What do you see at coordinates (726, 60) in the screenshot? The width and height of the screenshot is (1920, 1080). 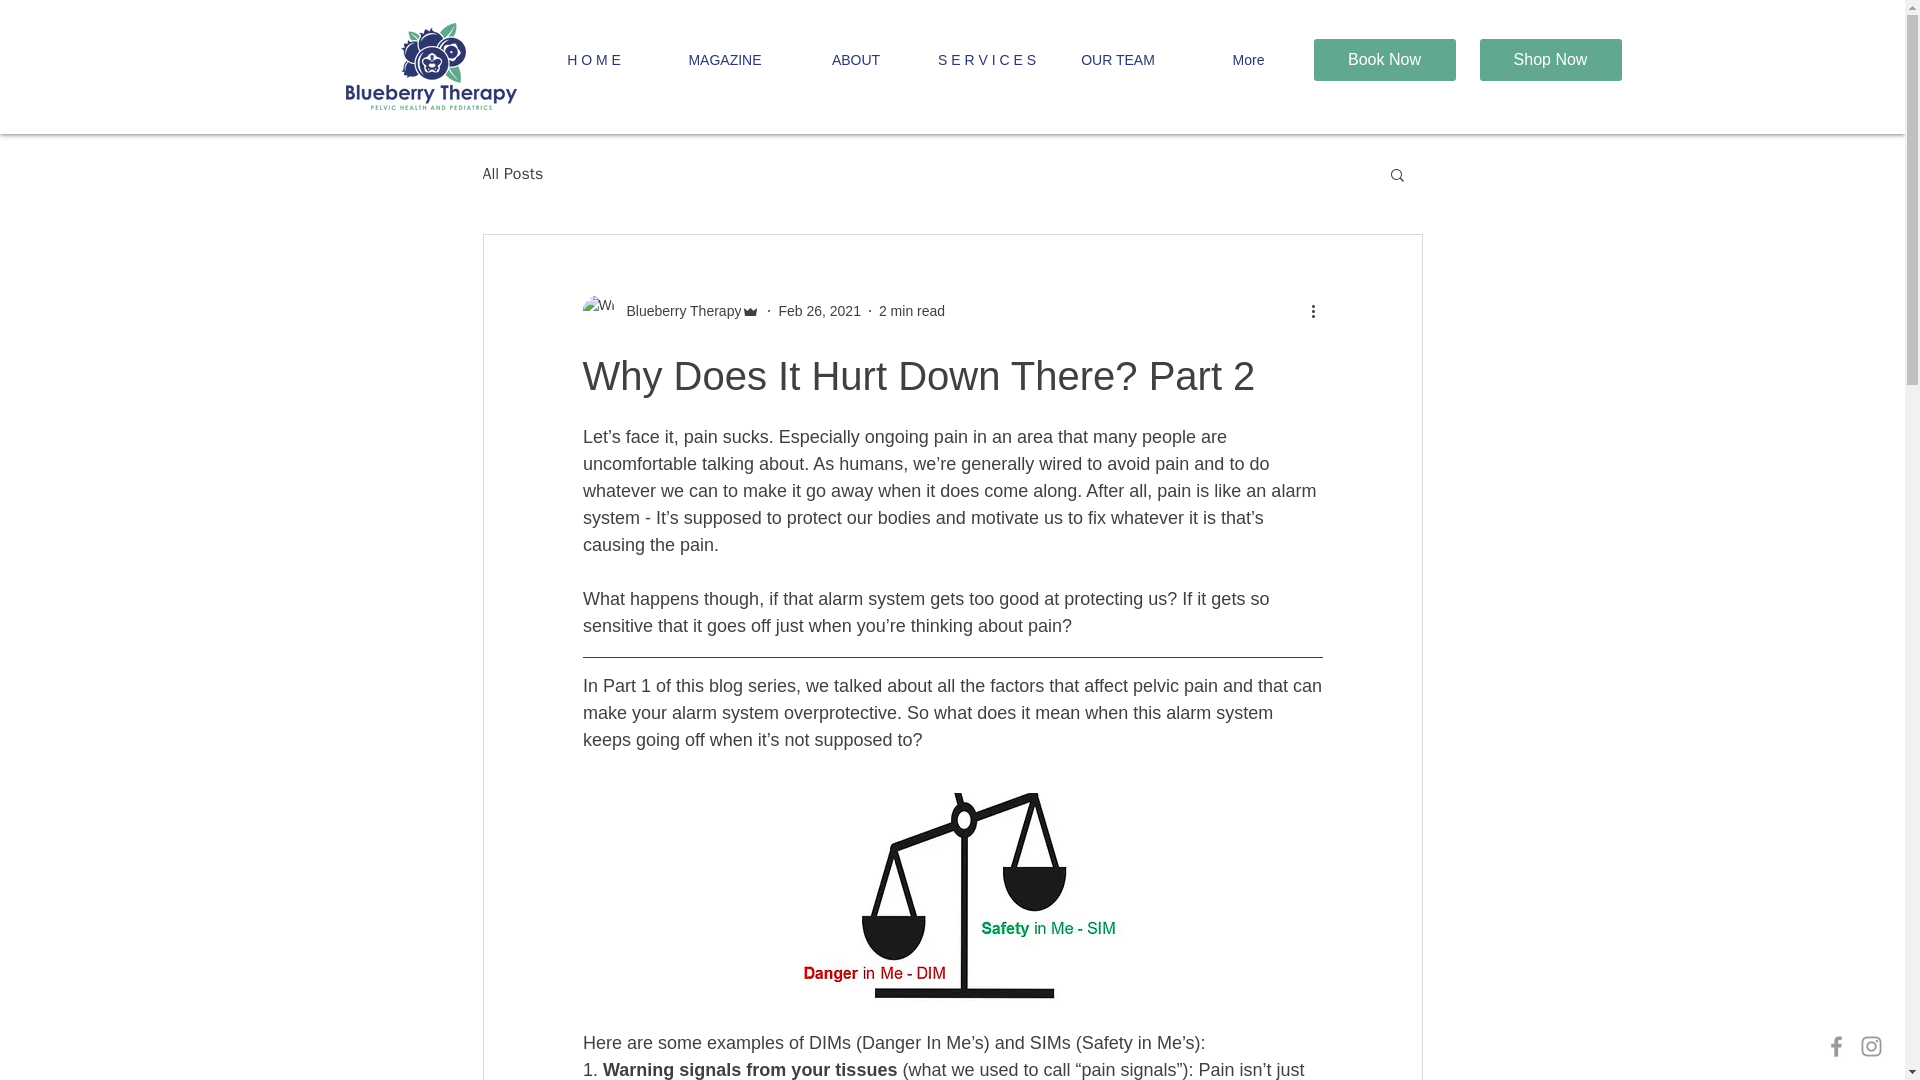 I see `MAGAZINE` at bounding box center [726, 60].